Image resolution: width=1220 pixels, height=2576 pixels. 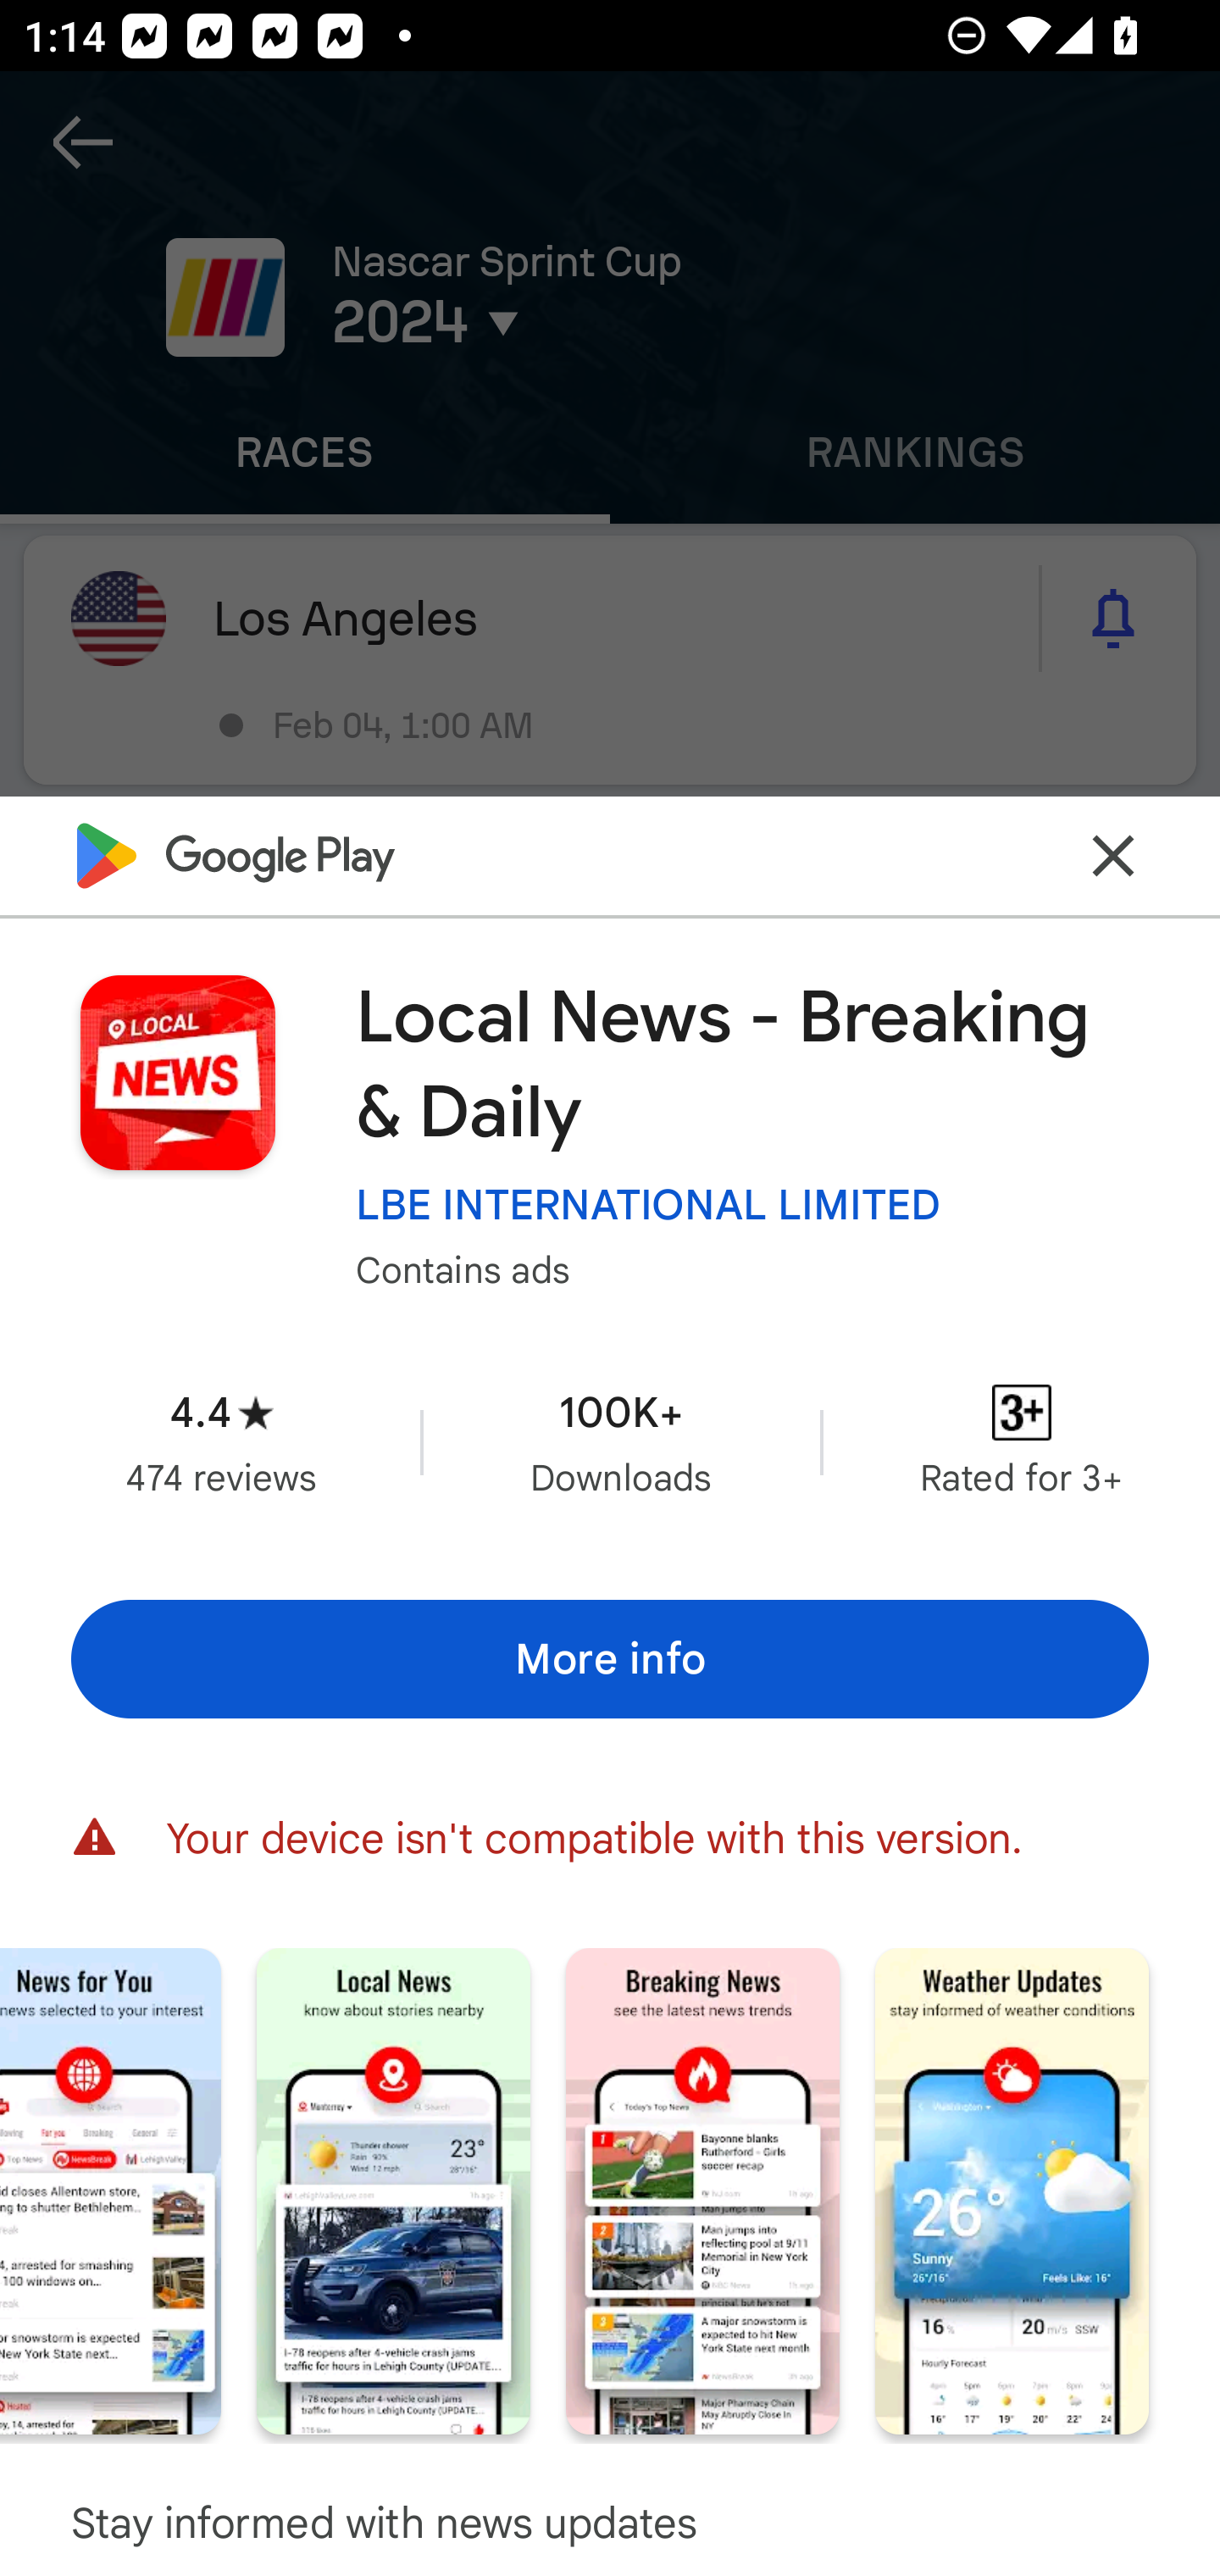 What do you see at coordinates (110, 2190) in the screenshot?
I see `Screenshot "1" of "4"` at bounding box center [110, 2190].